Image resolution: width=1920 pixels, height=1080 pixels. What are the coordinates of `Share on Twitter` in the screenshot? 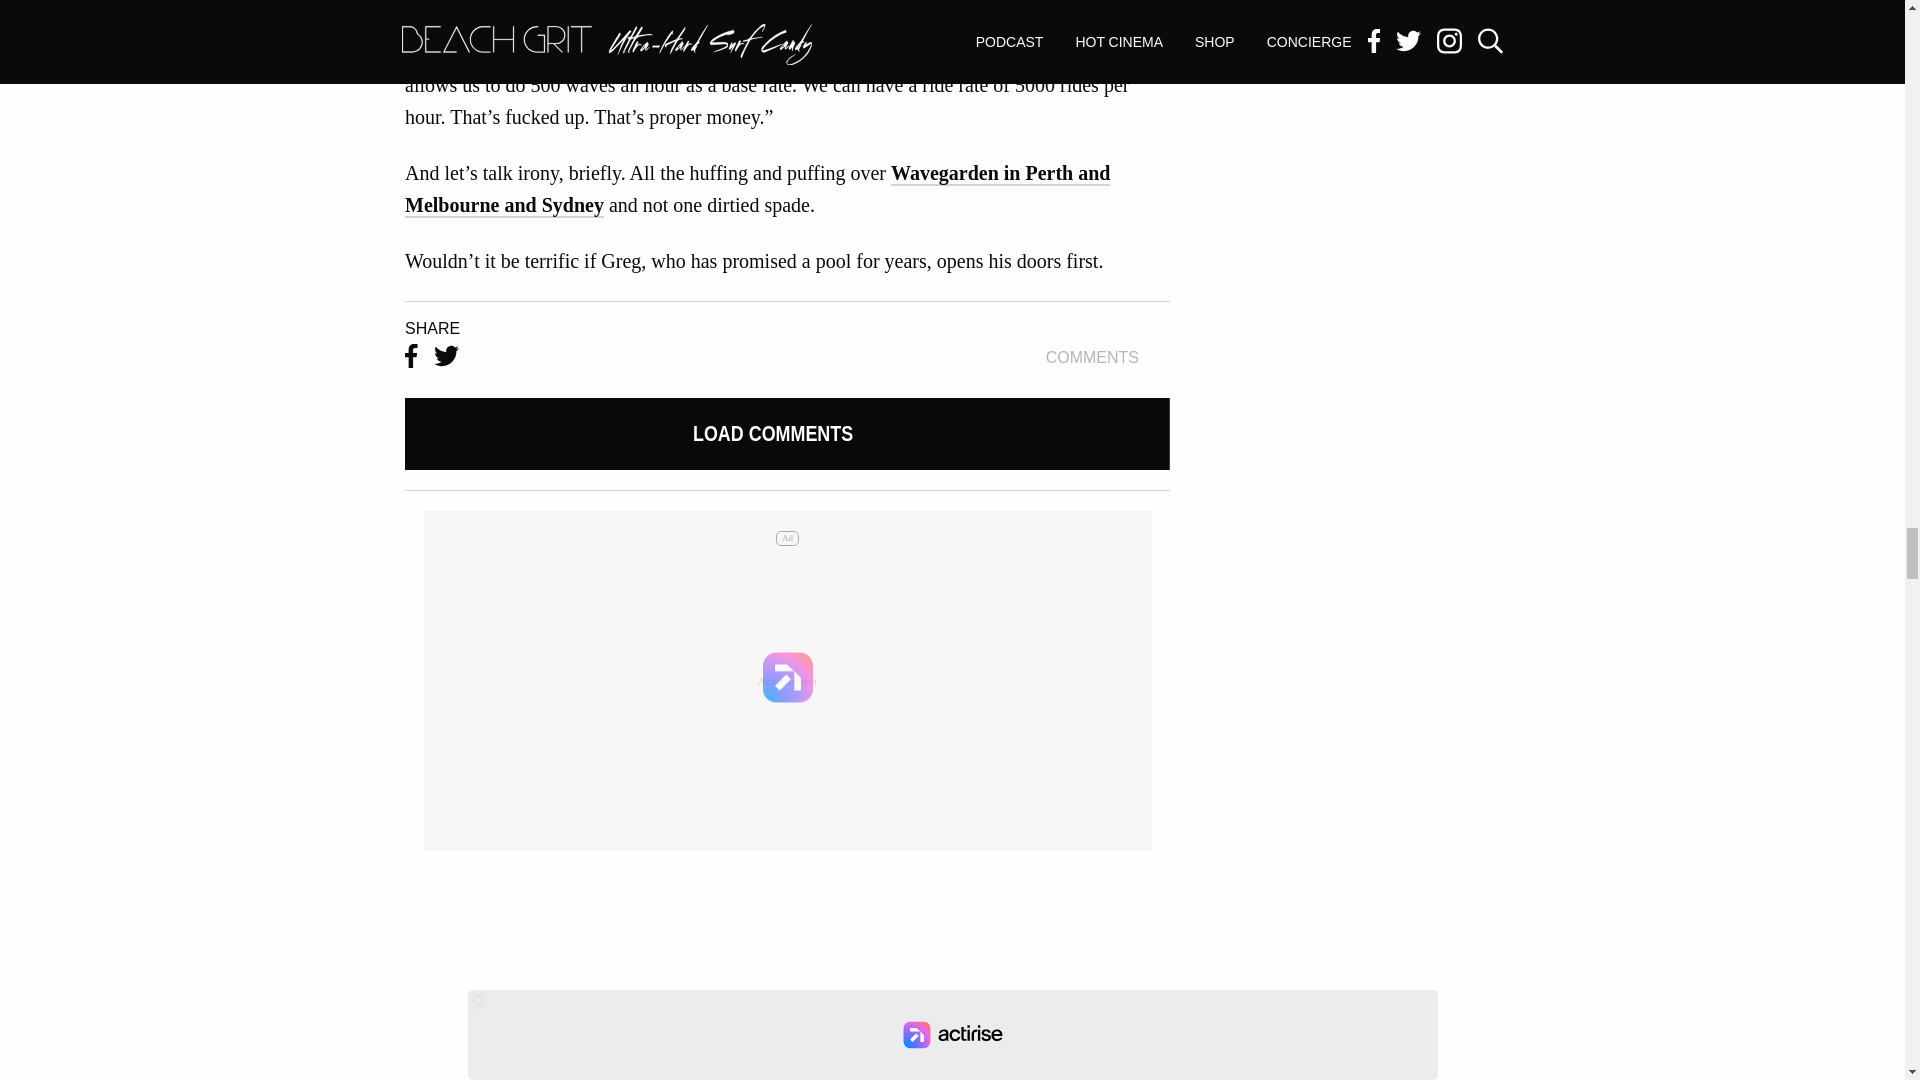 It's located at (446, 357).